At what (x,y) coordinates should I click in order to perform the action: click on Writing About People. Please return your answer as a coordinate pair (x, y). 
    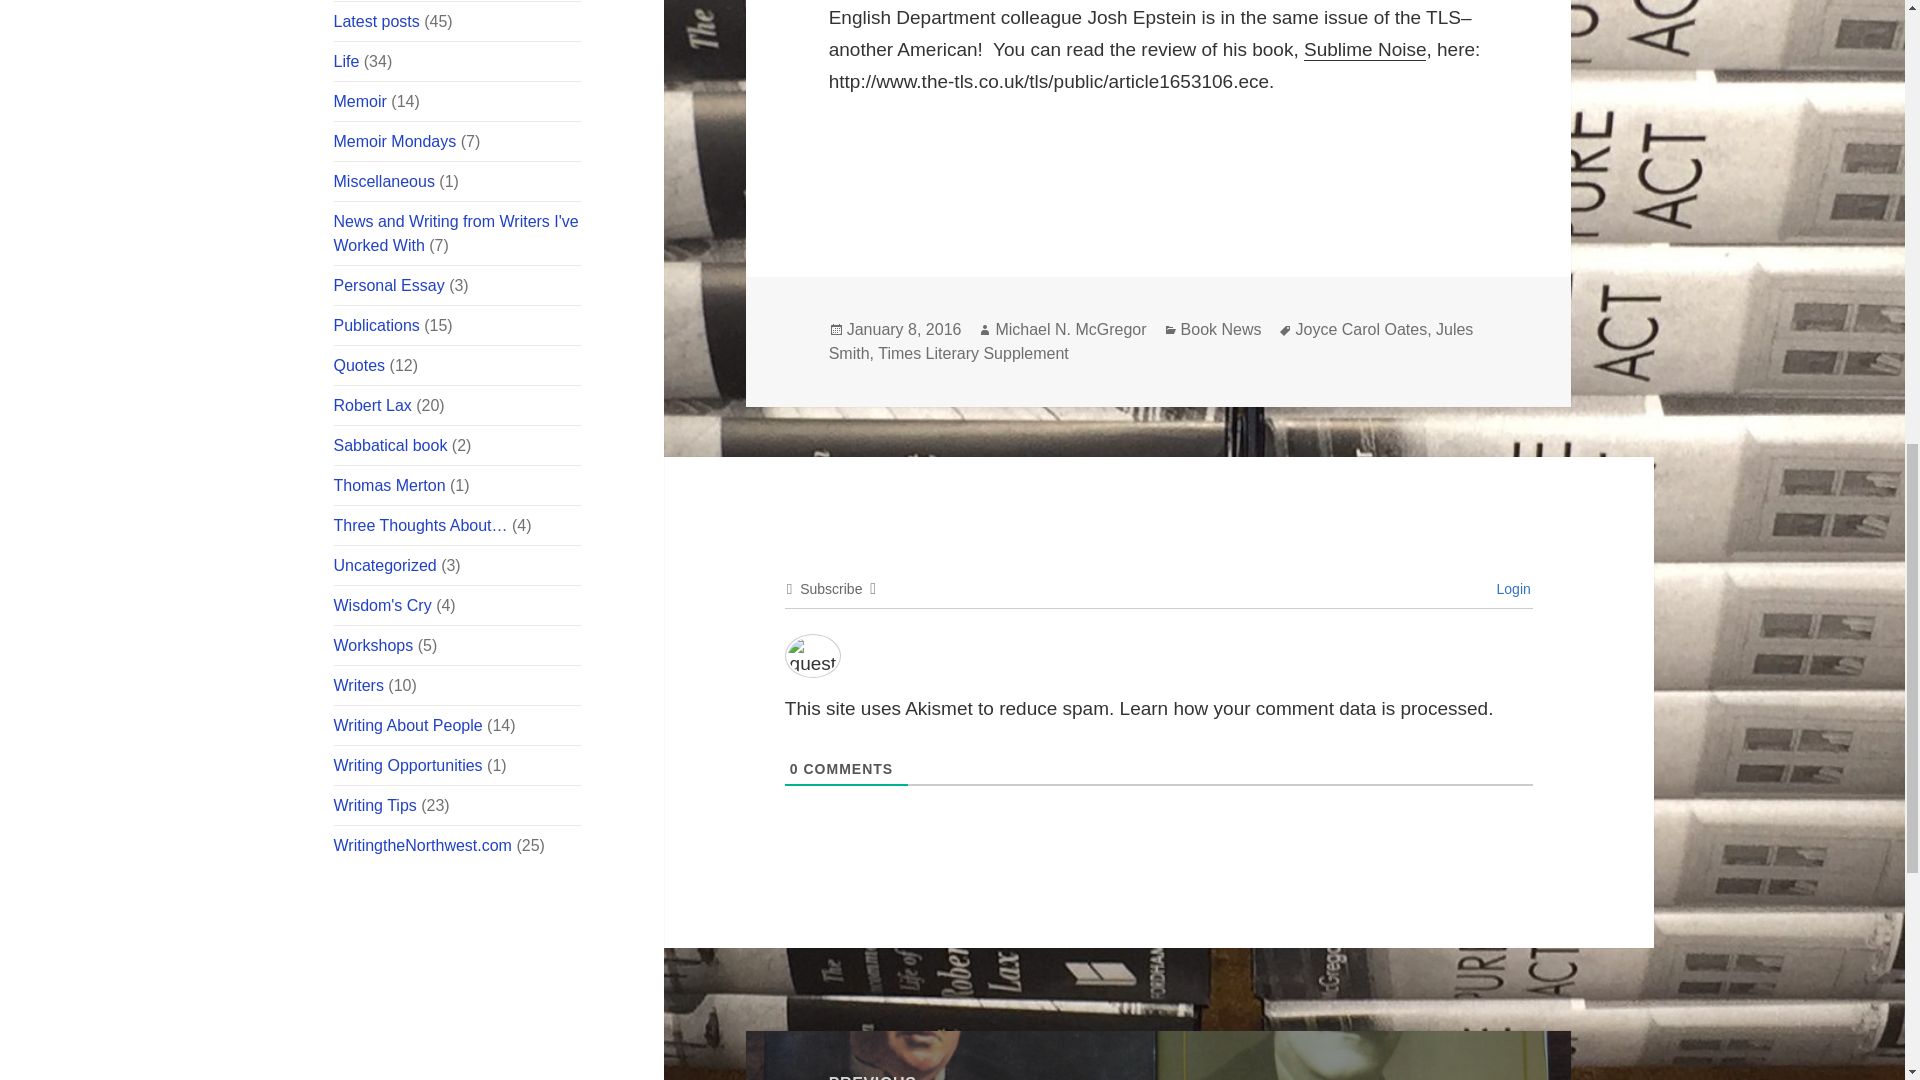
    Looking at the image, I should click on (408, 726).